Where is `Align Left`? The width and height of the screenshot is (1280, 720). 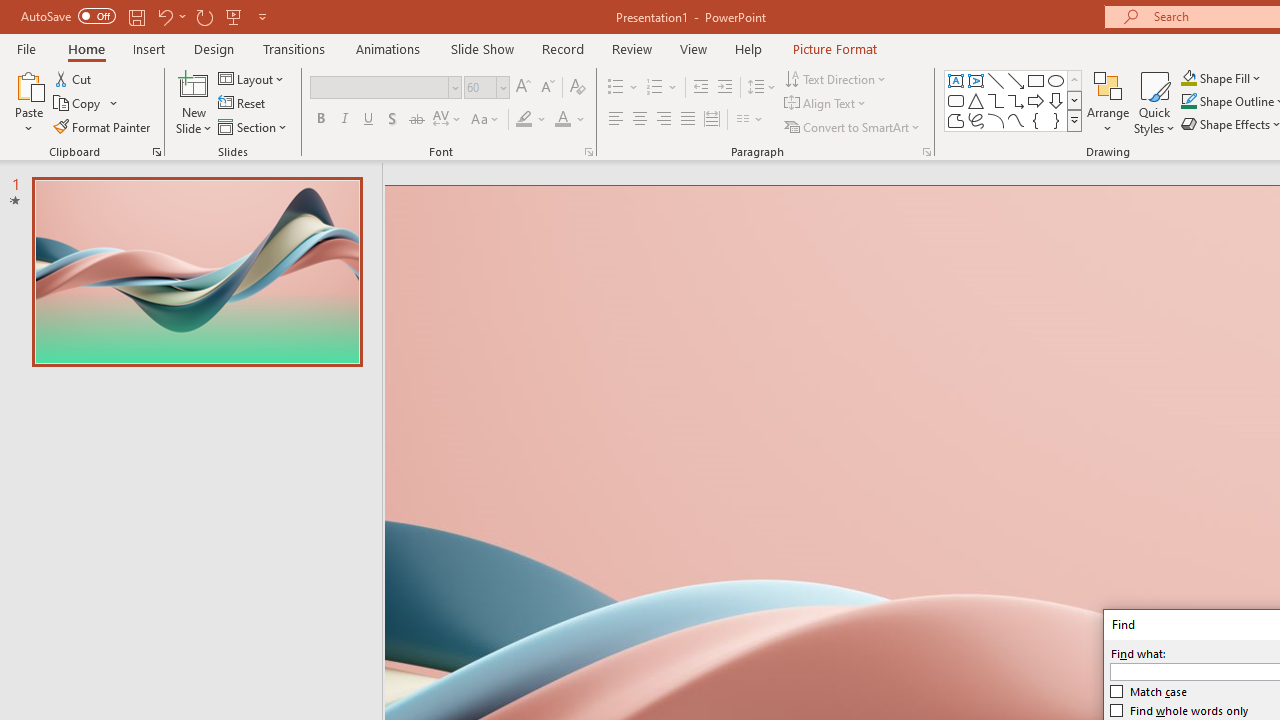
Align Left is located at coordinates (616, 120).